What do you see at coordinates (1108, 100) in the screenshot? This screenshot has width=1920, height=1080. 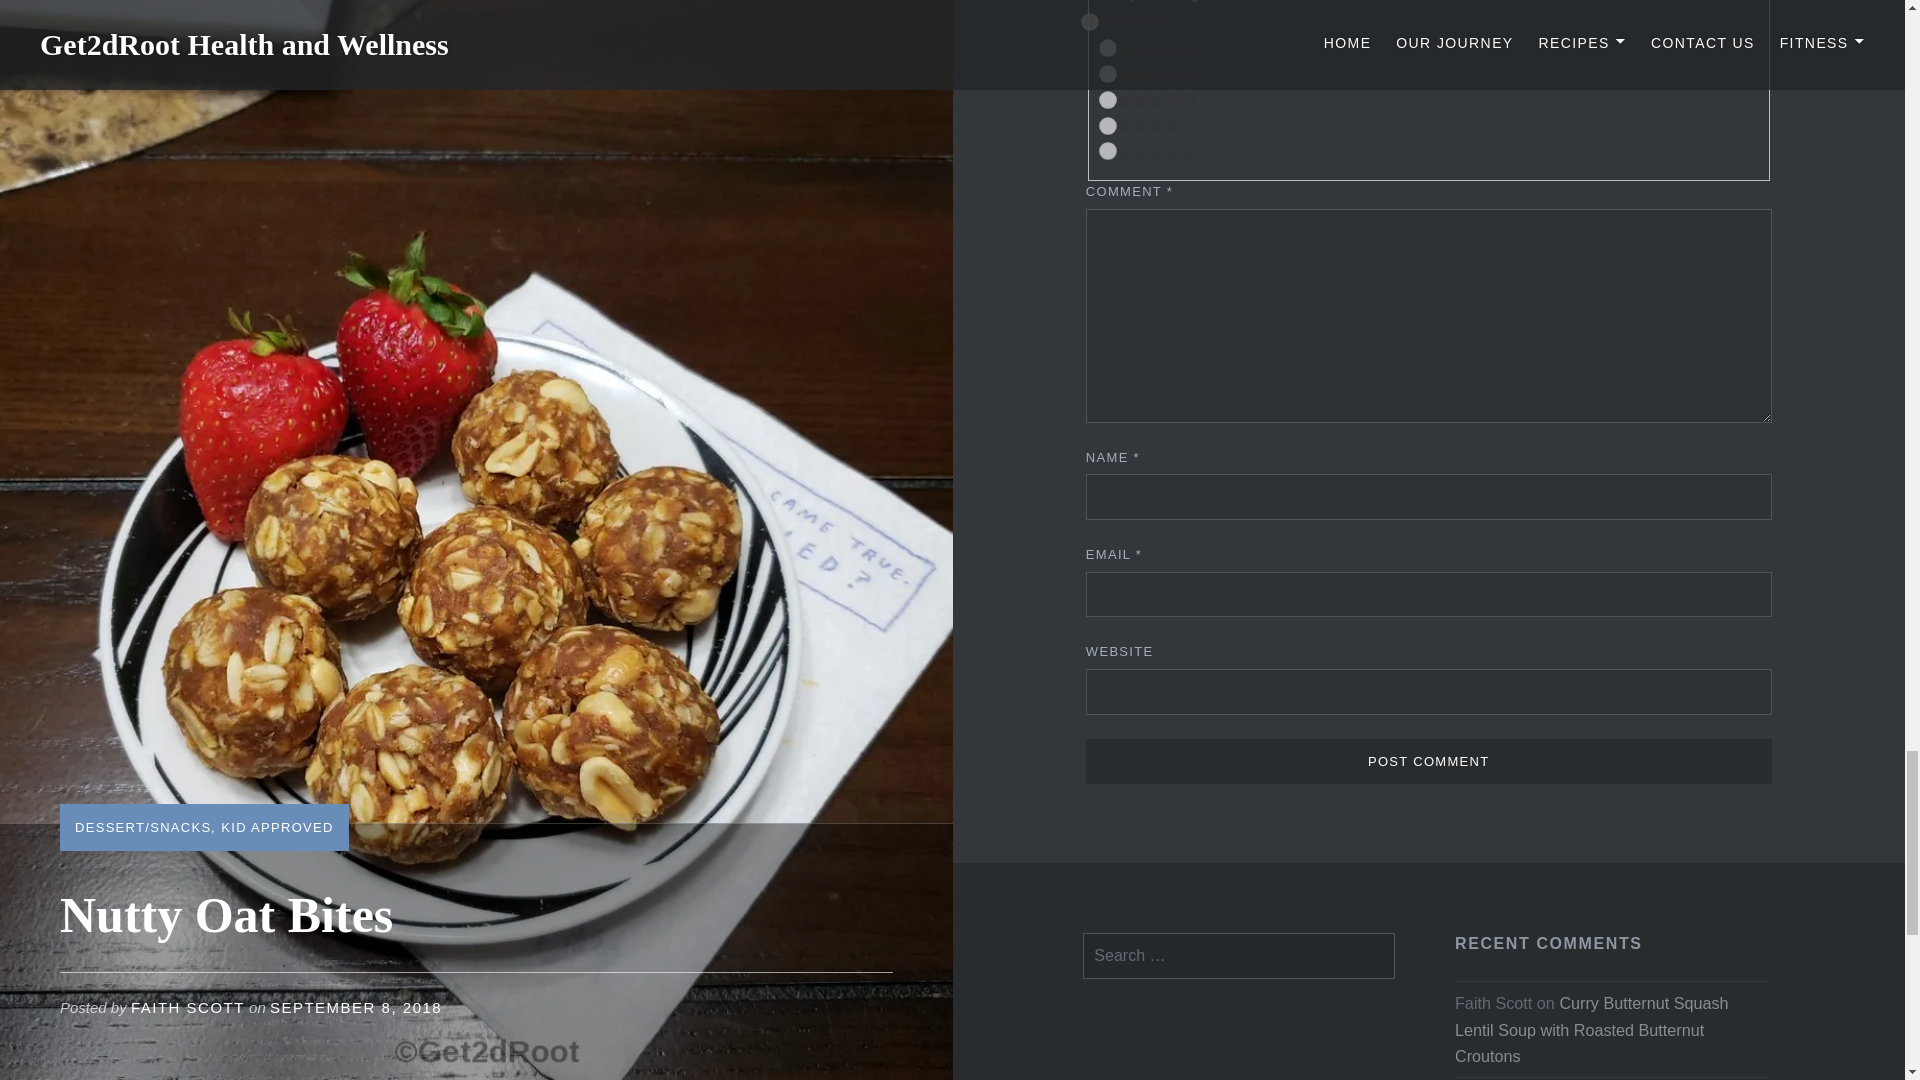 I see `3` at bounding box center [1108, 100].